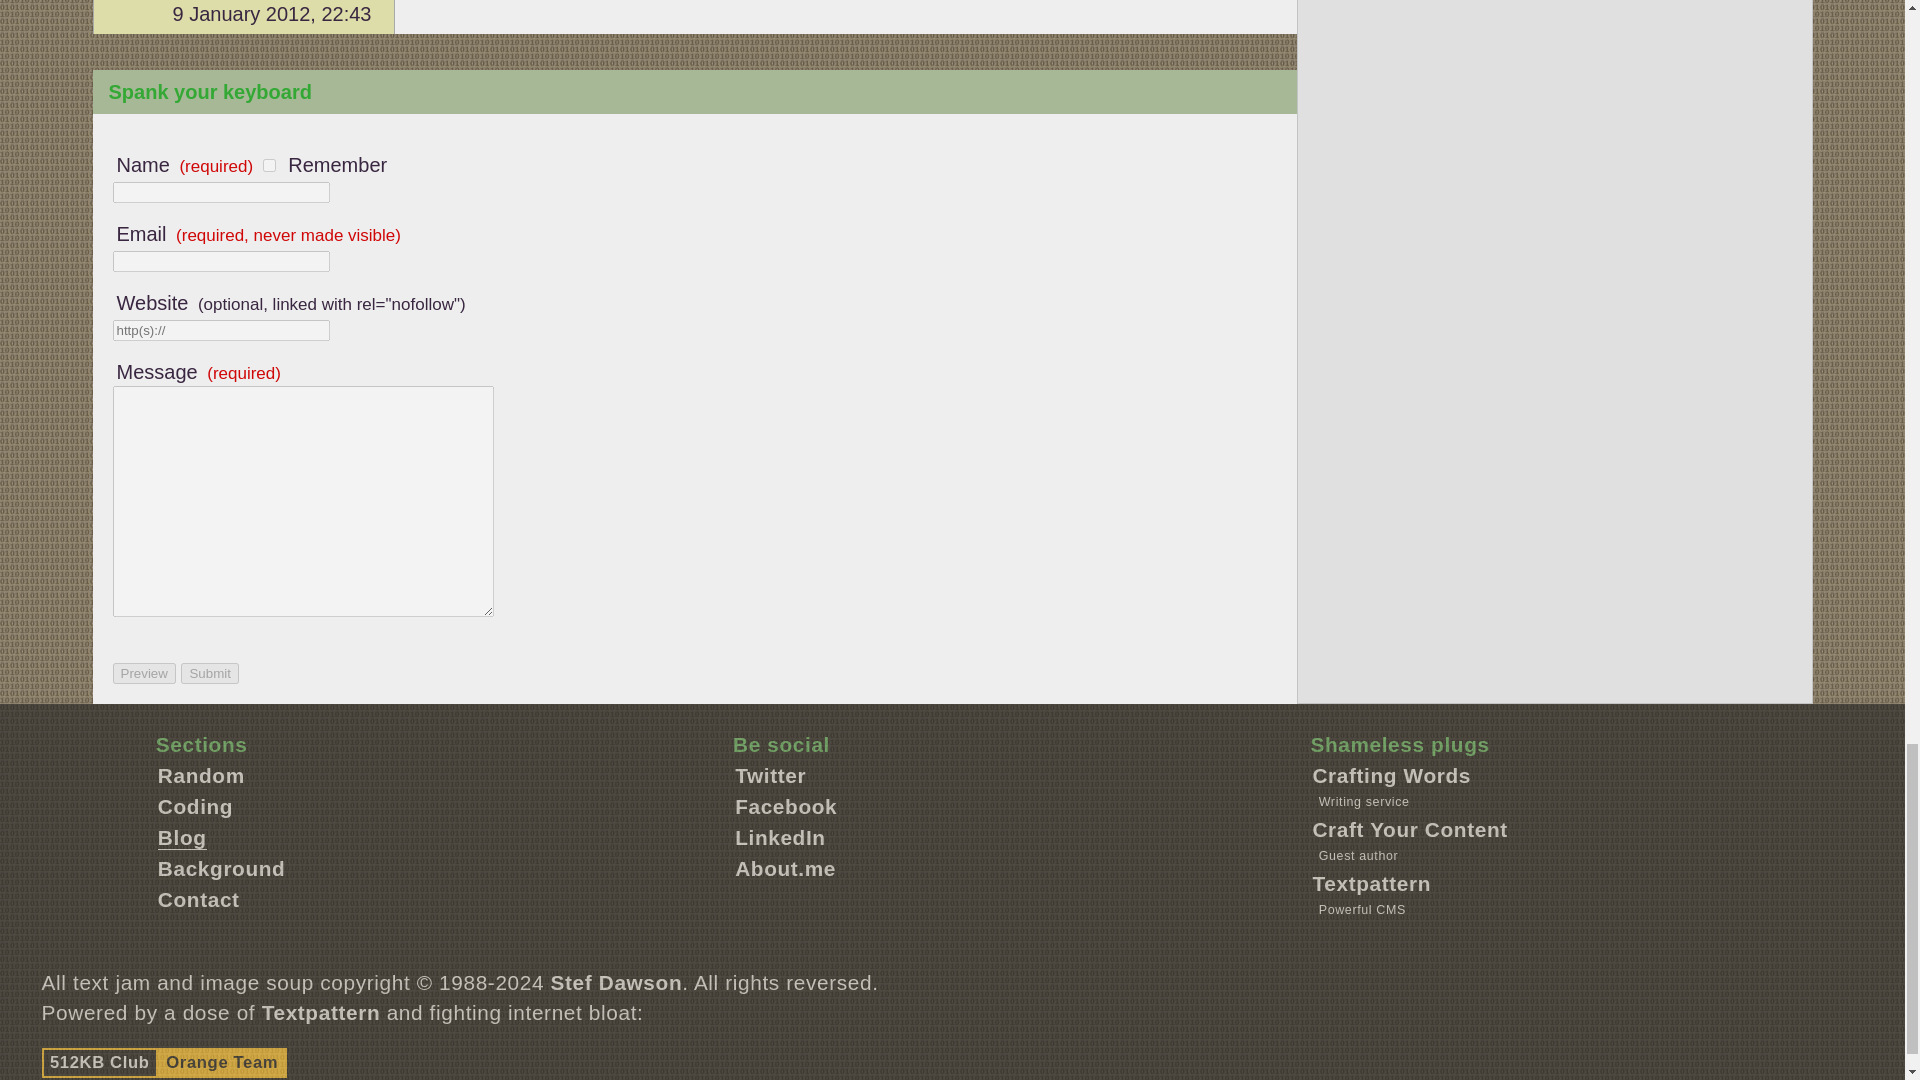  I want to click on About.me, so click(785, 868).